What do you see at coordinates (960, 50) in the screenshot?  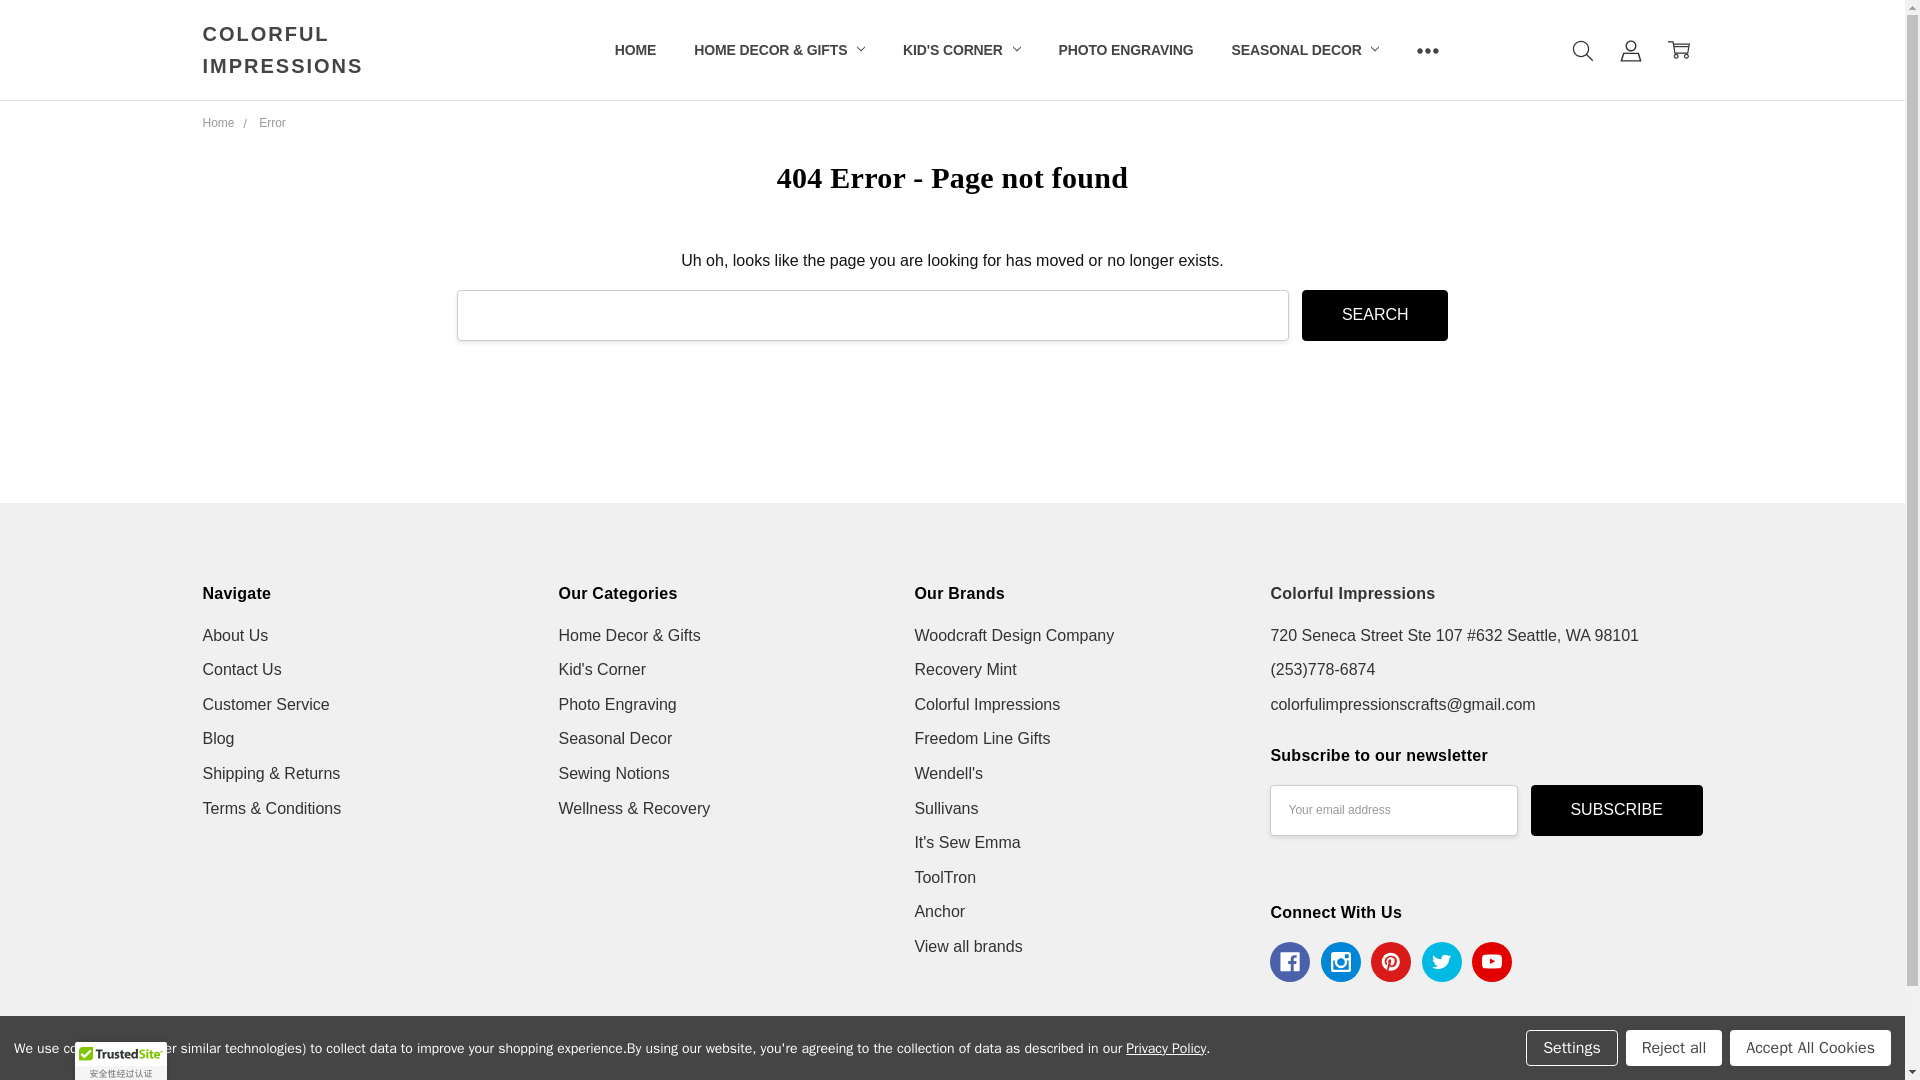 I see `KID'S CORNER` at bounding box center [960, 50].